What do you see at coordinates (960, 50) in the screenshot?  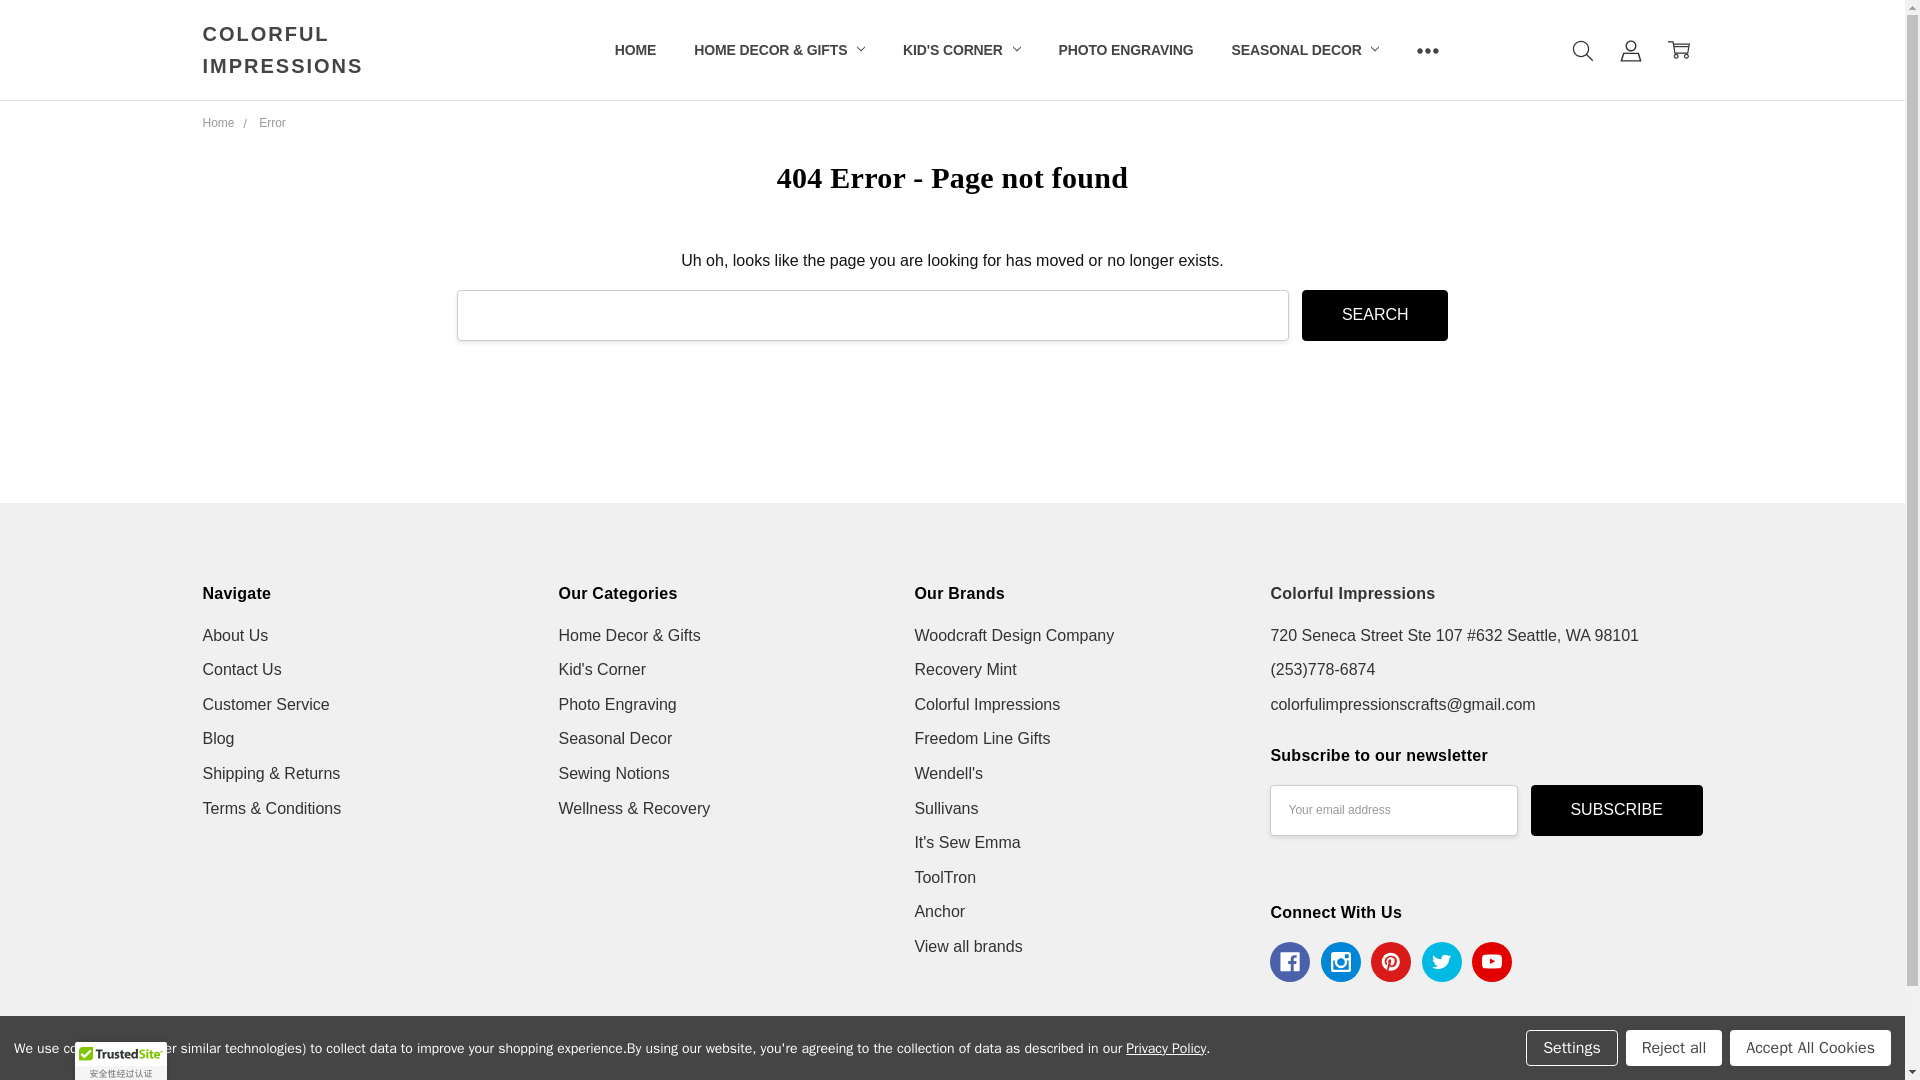 I see `KID'S CORNER` at bounding box center [960, 50].